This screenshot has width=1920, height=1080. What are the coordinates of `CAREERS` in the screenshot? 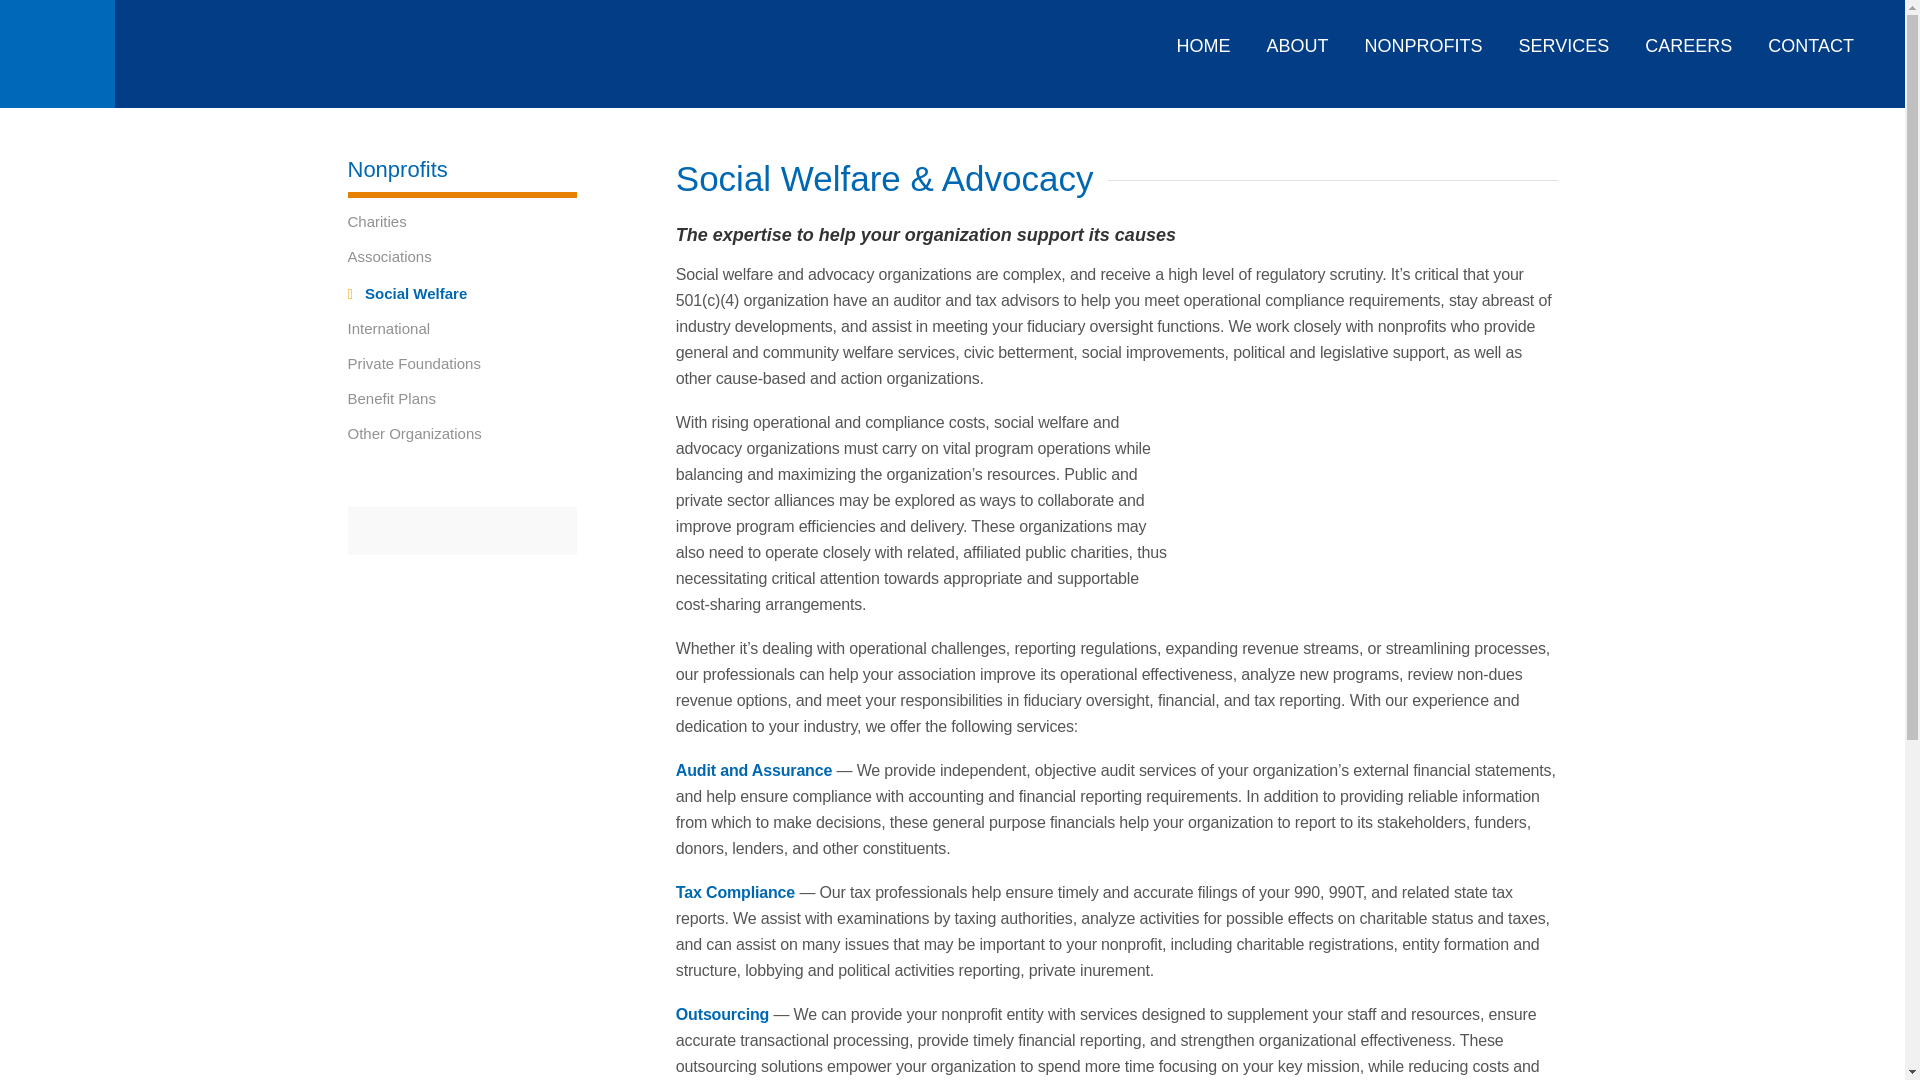 It's located at (1688, 39).